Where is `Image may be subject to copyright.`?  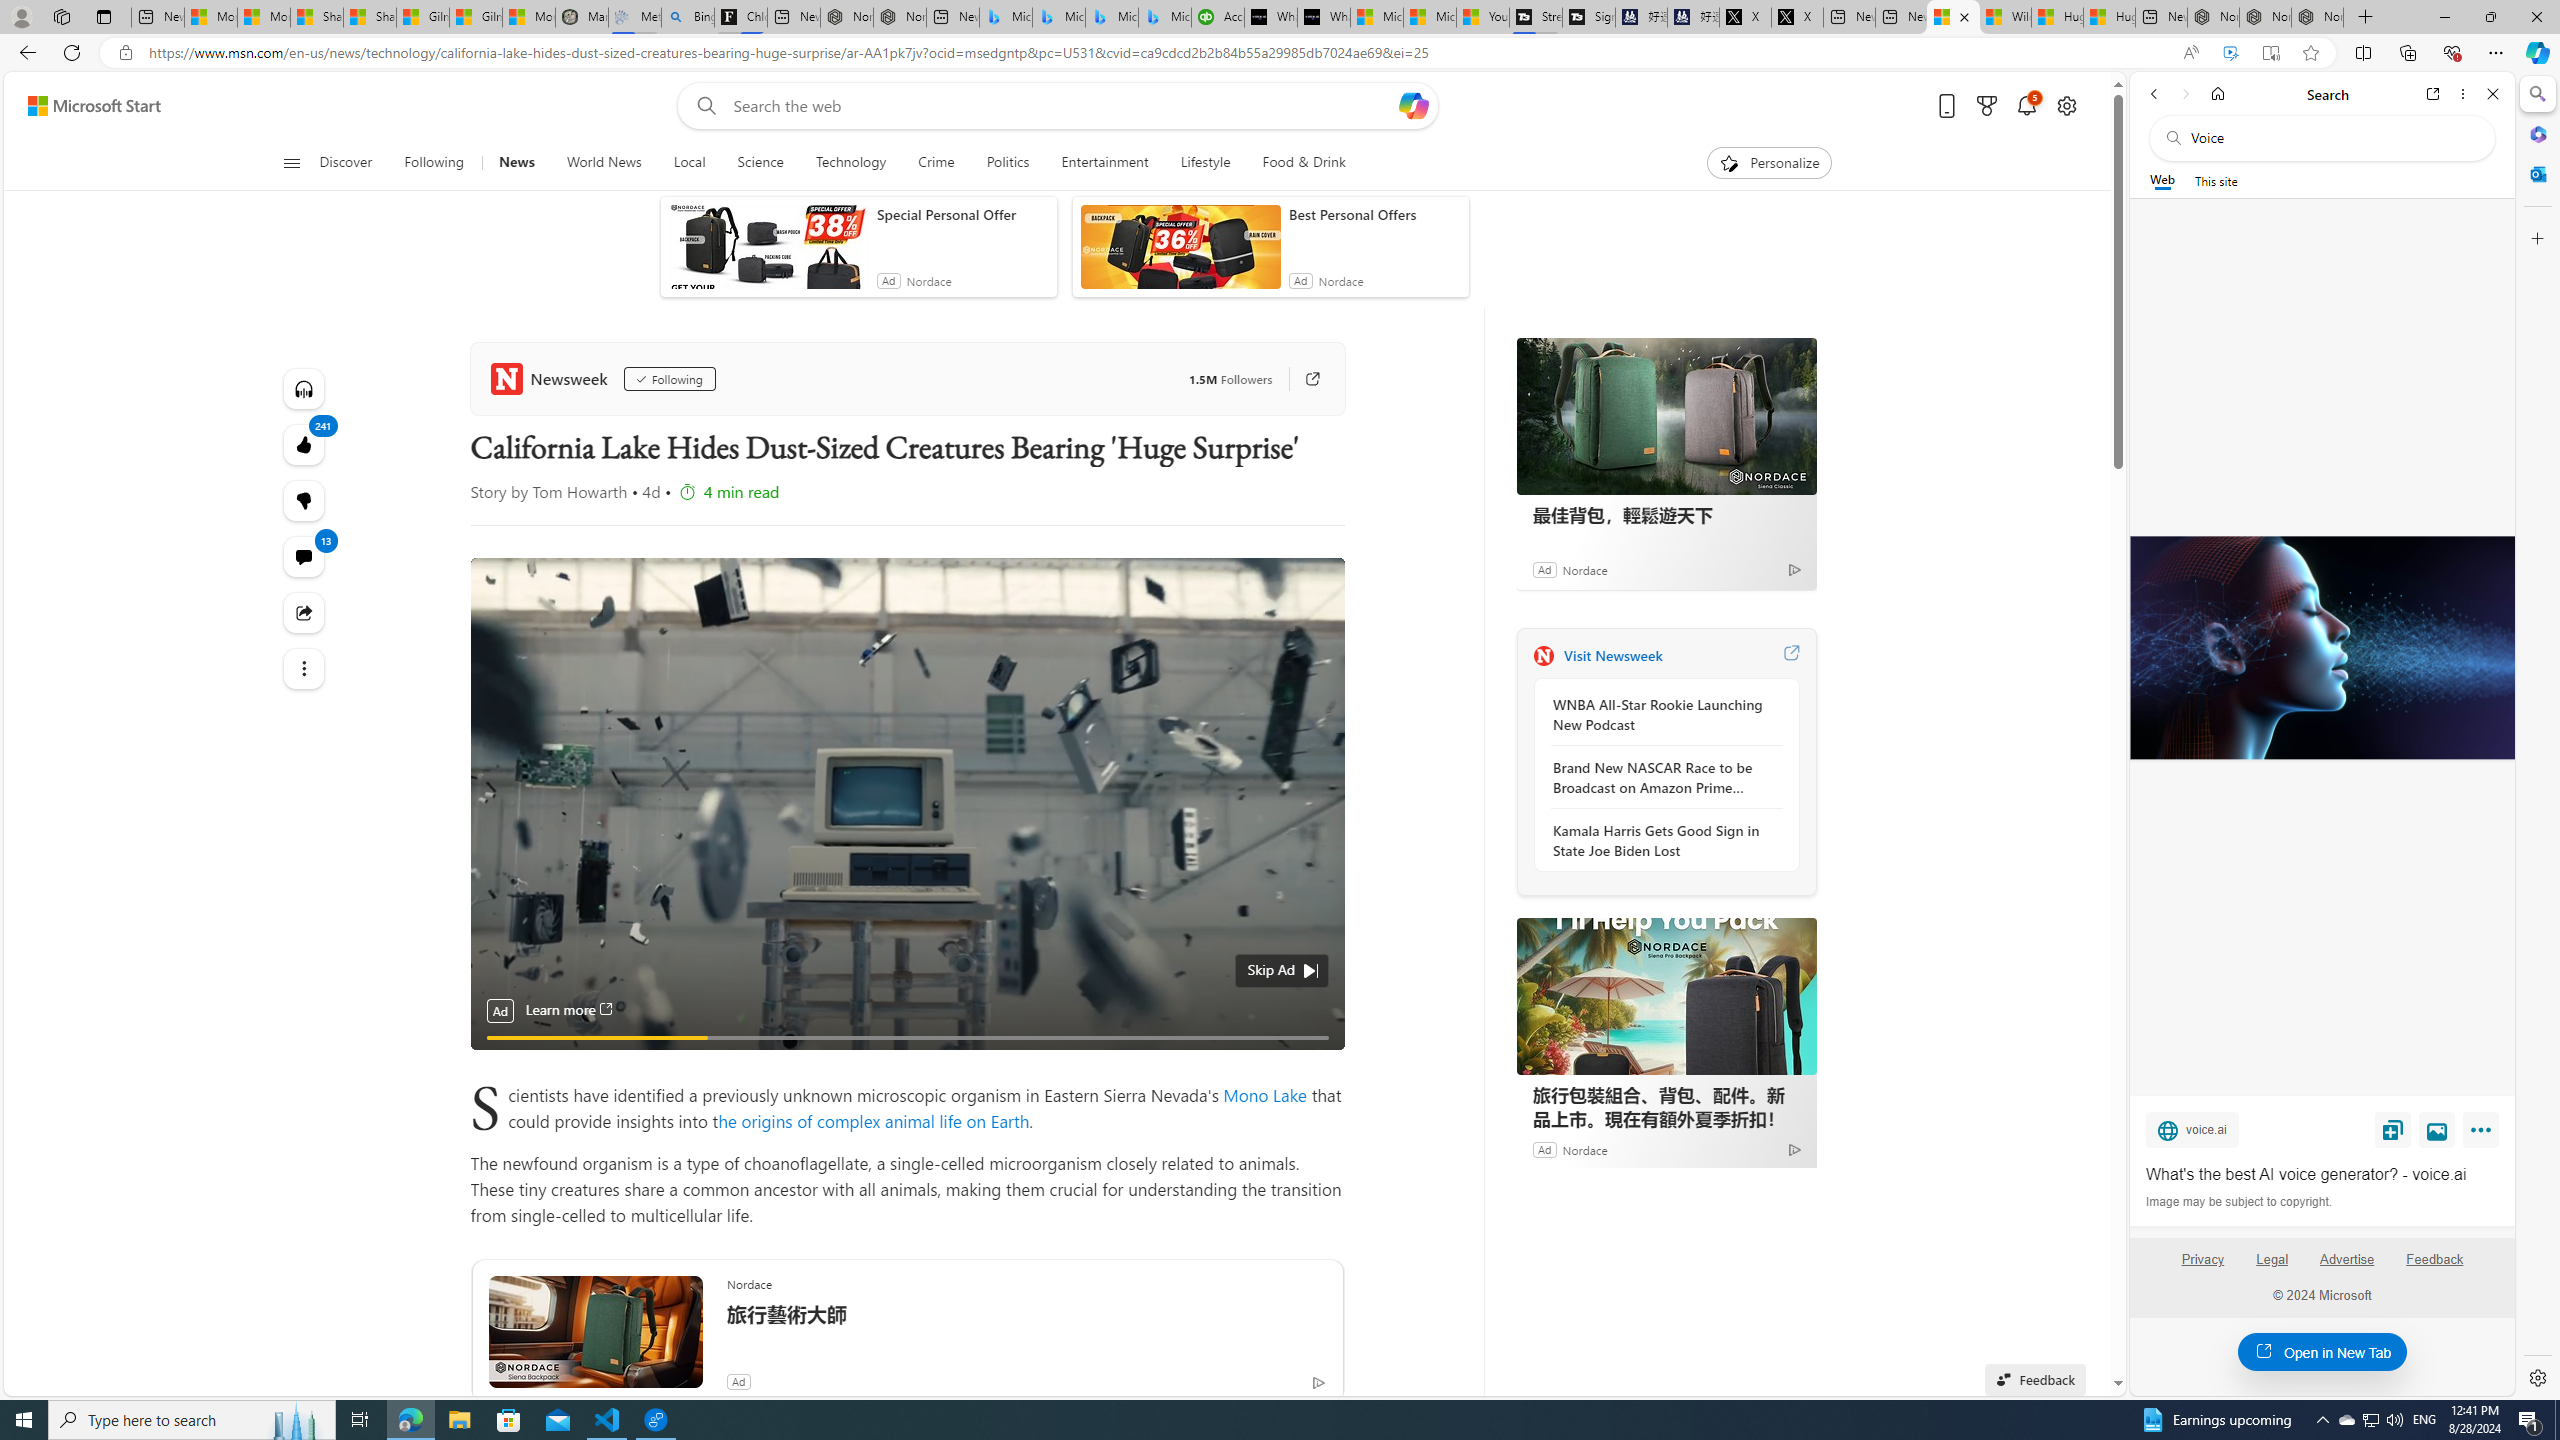
Image may be subject to copyright. is located at coordinates (2238, 1201).